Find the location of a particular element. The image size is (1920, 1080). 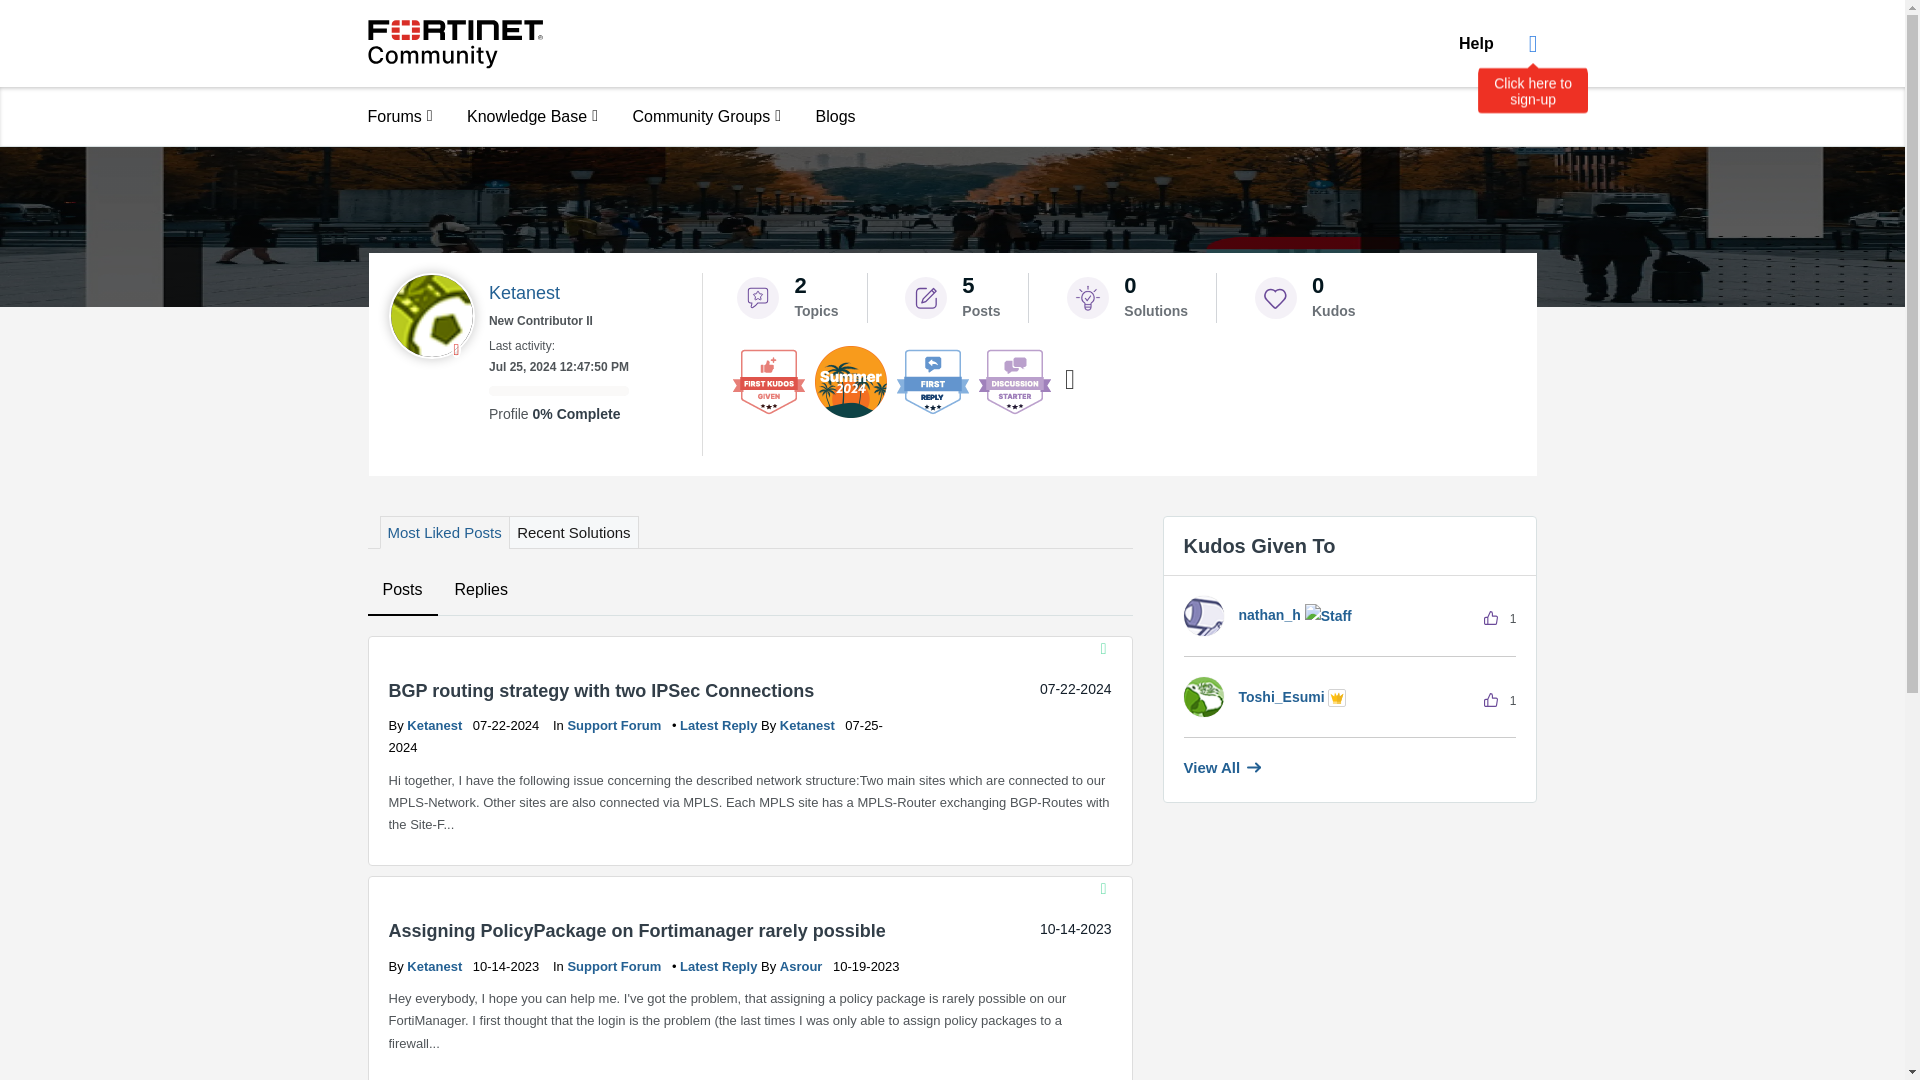

View profile is located at coordinates (436, 726).